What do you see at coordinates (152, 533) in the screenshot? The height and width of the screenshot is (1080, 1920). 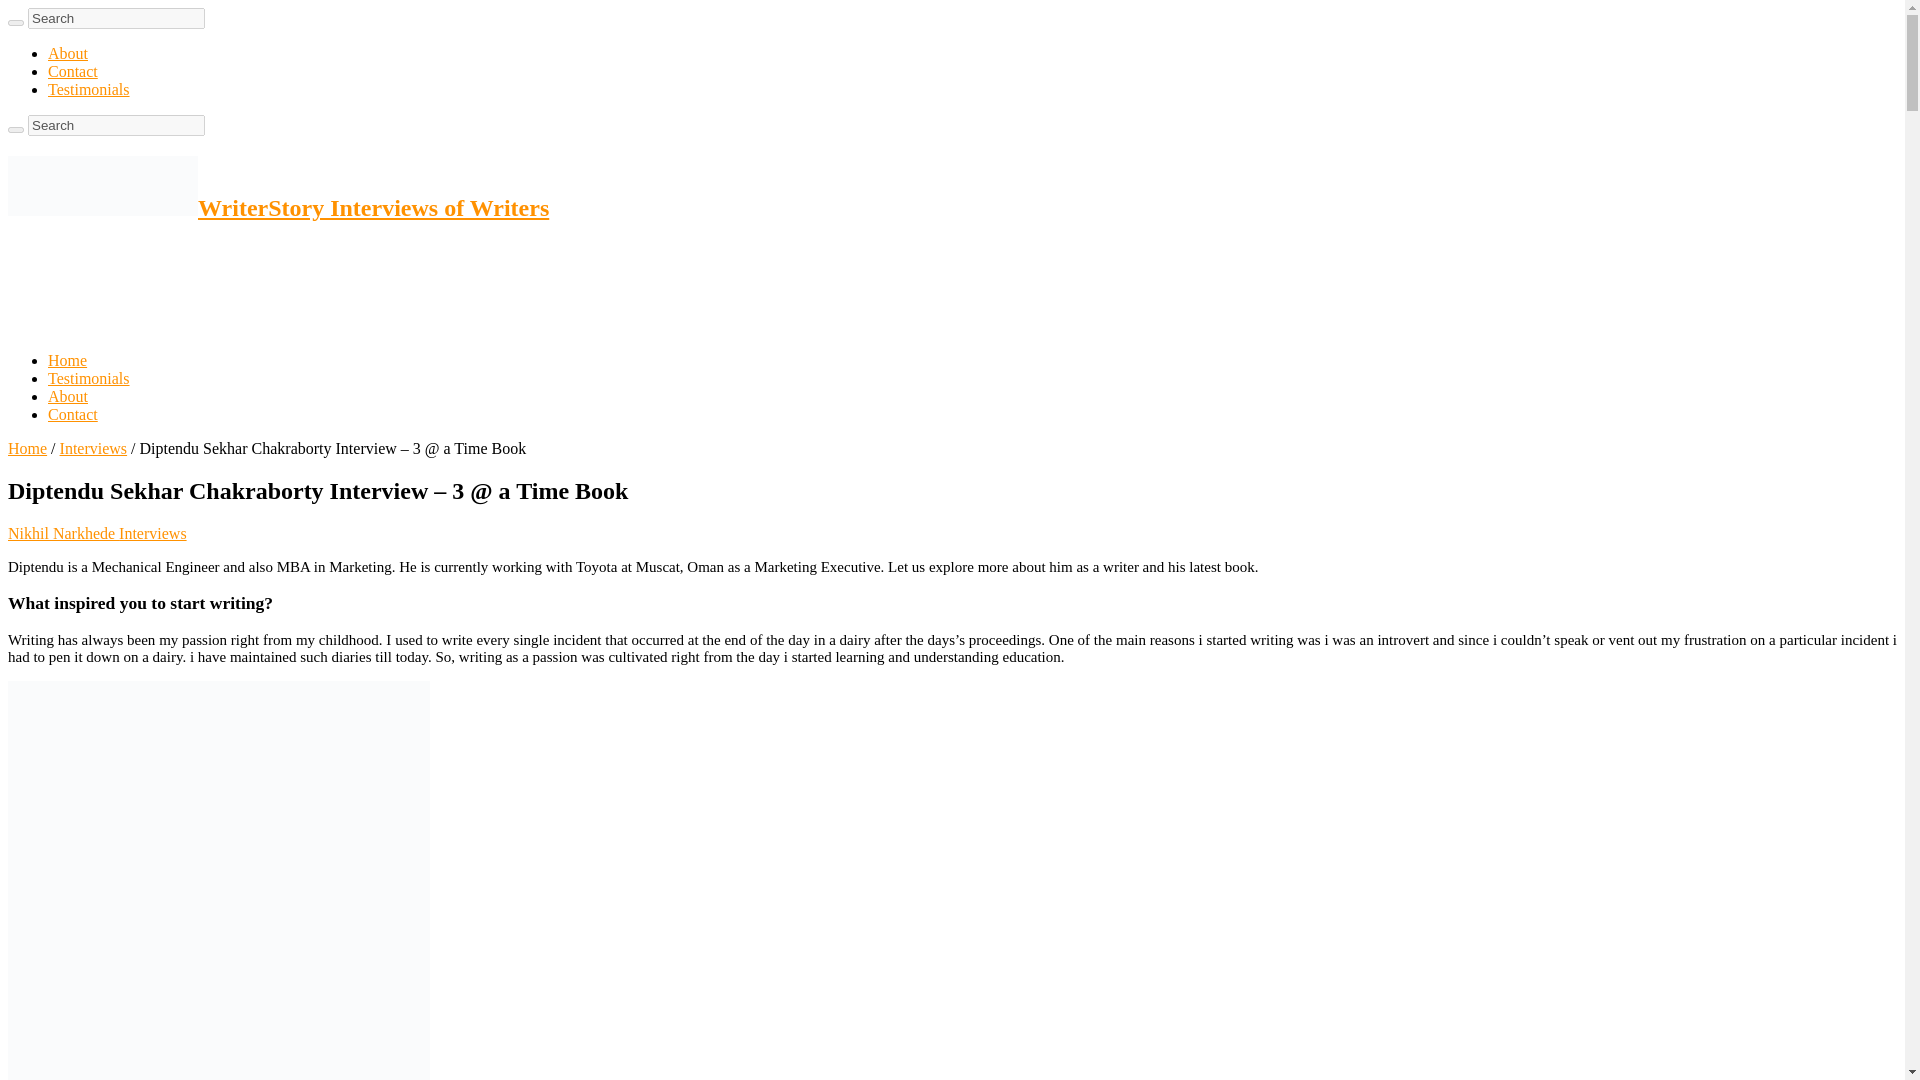 I see `Interviews` at bounding box center [152, 533].